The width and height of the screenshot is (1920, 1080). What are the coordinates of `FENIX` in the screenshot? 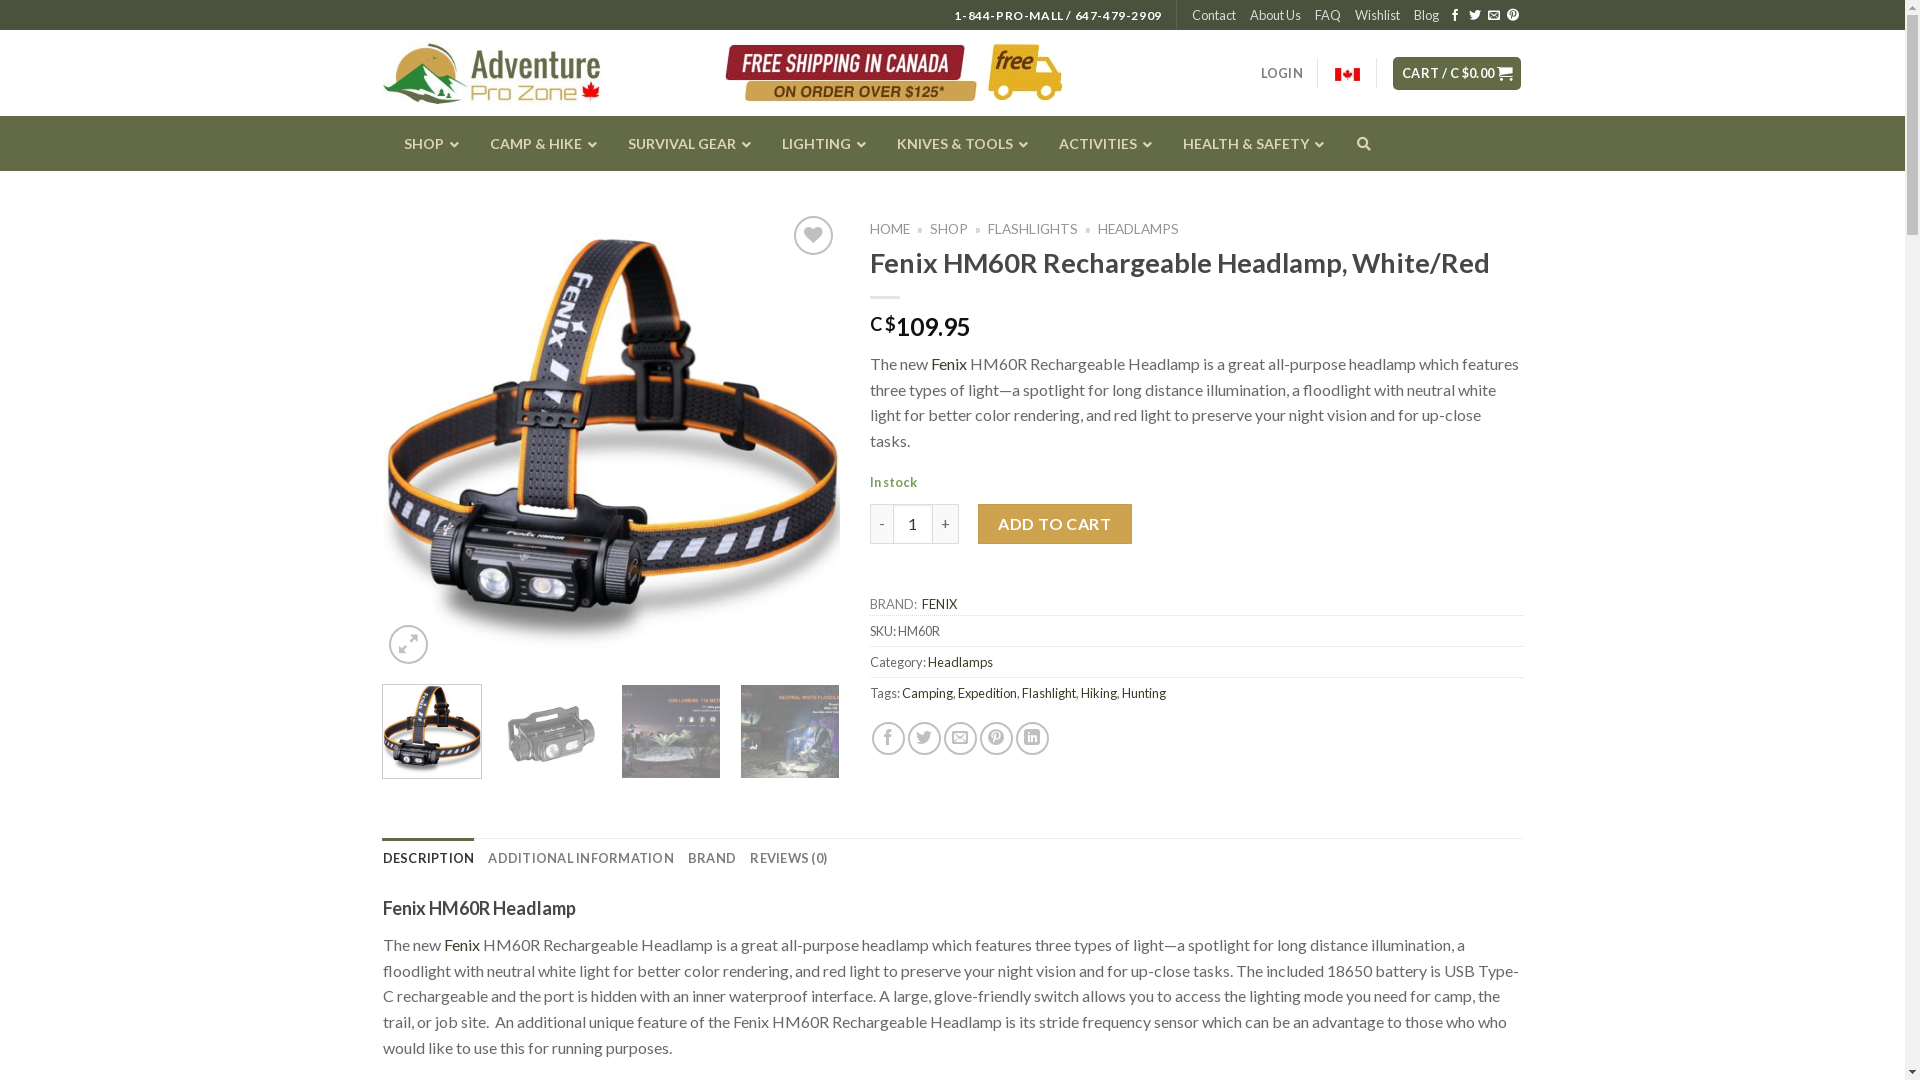 It's located at (940, 604).